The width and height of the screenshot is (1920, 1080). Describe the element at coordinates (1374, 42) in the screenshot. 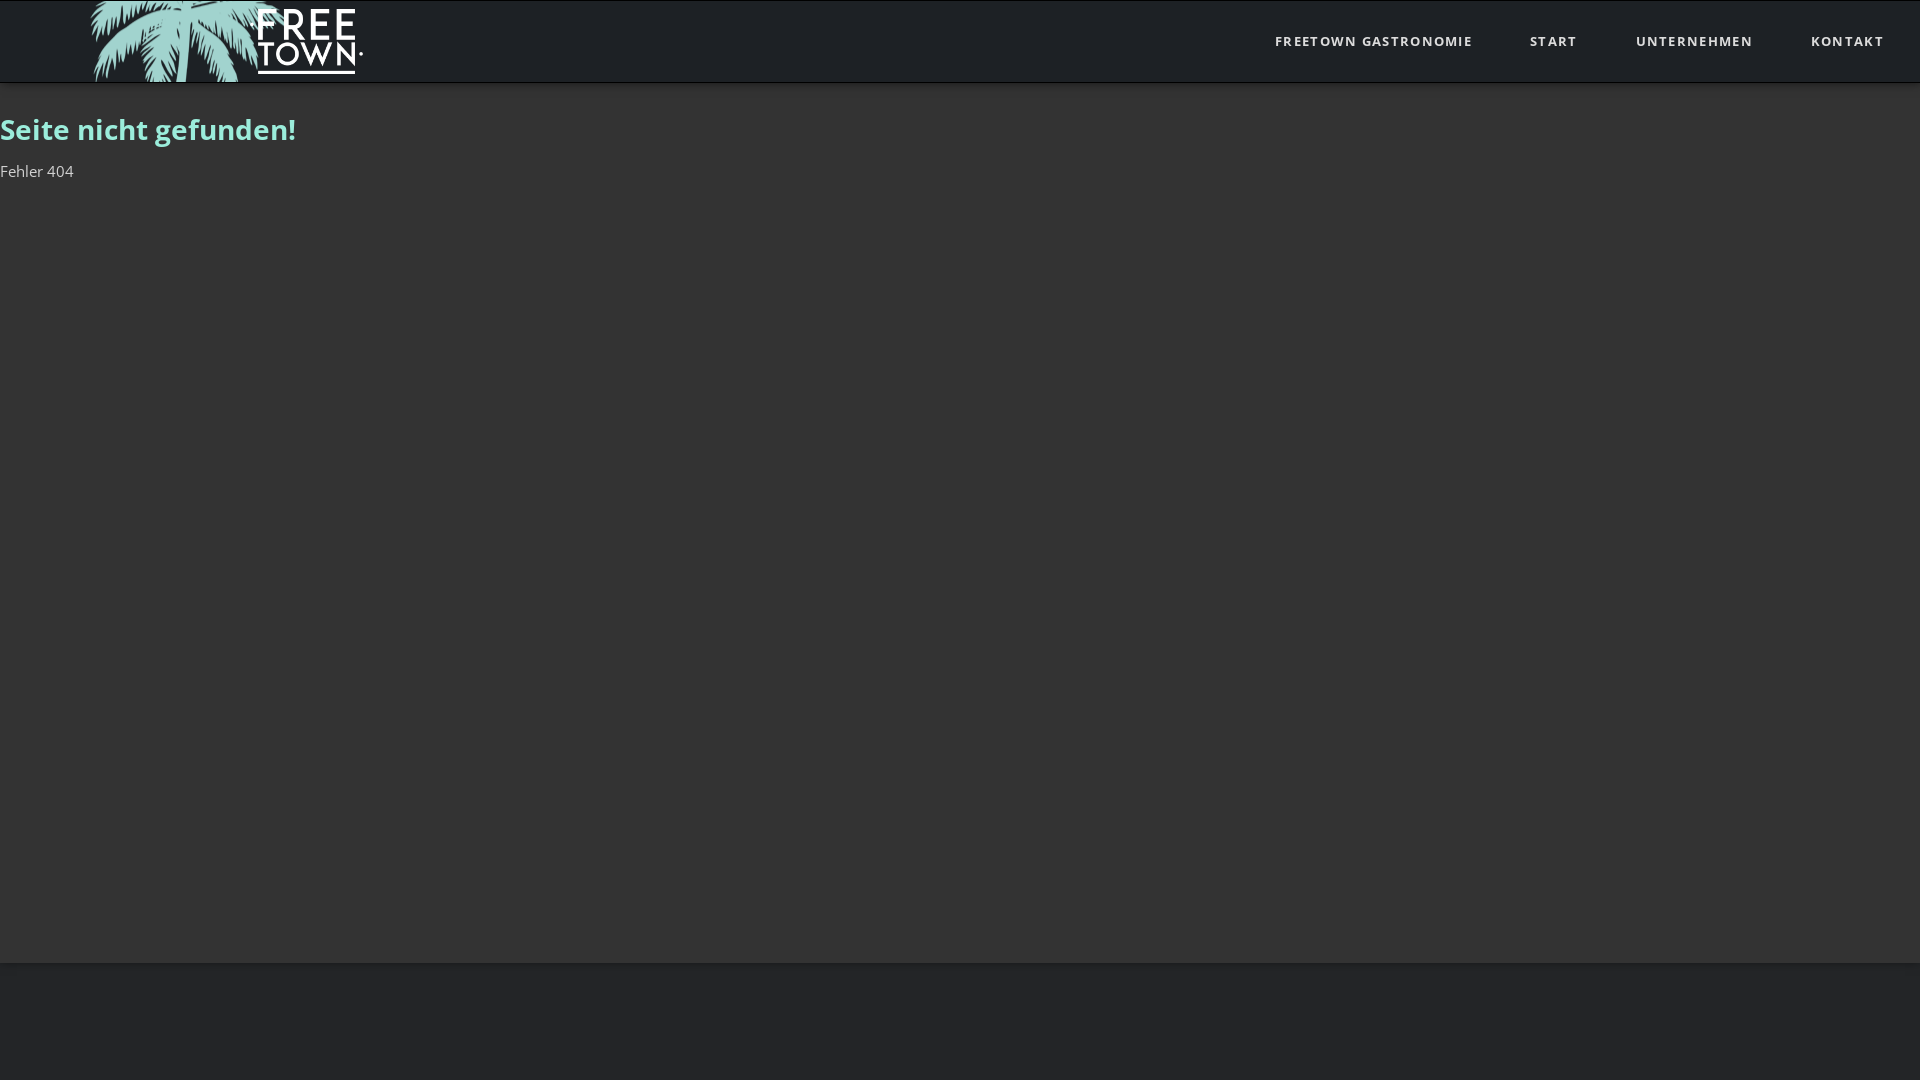

I see `FREETOWN GASTRONOMIE` at that location.